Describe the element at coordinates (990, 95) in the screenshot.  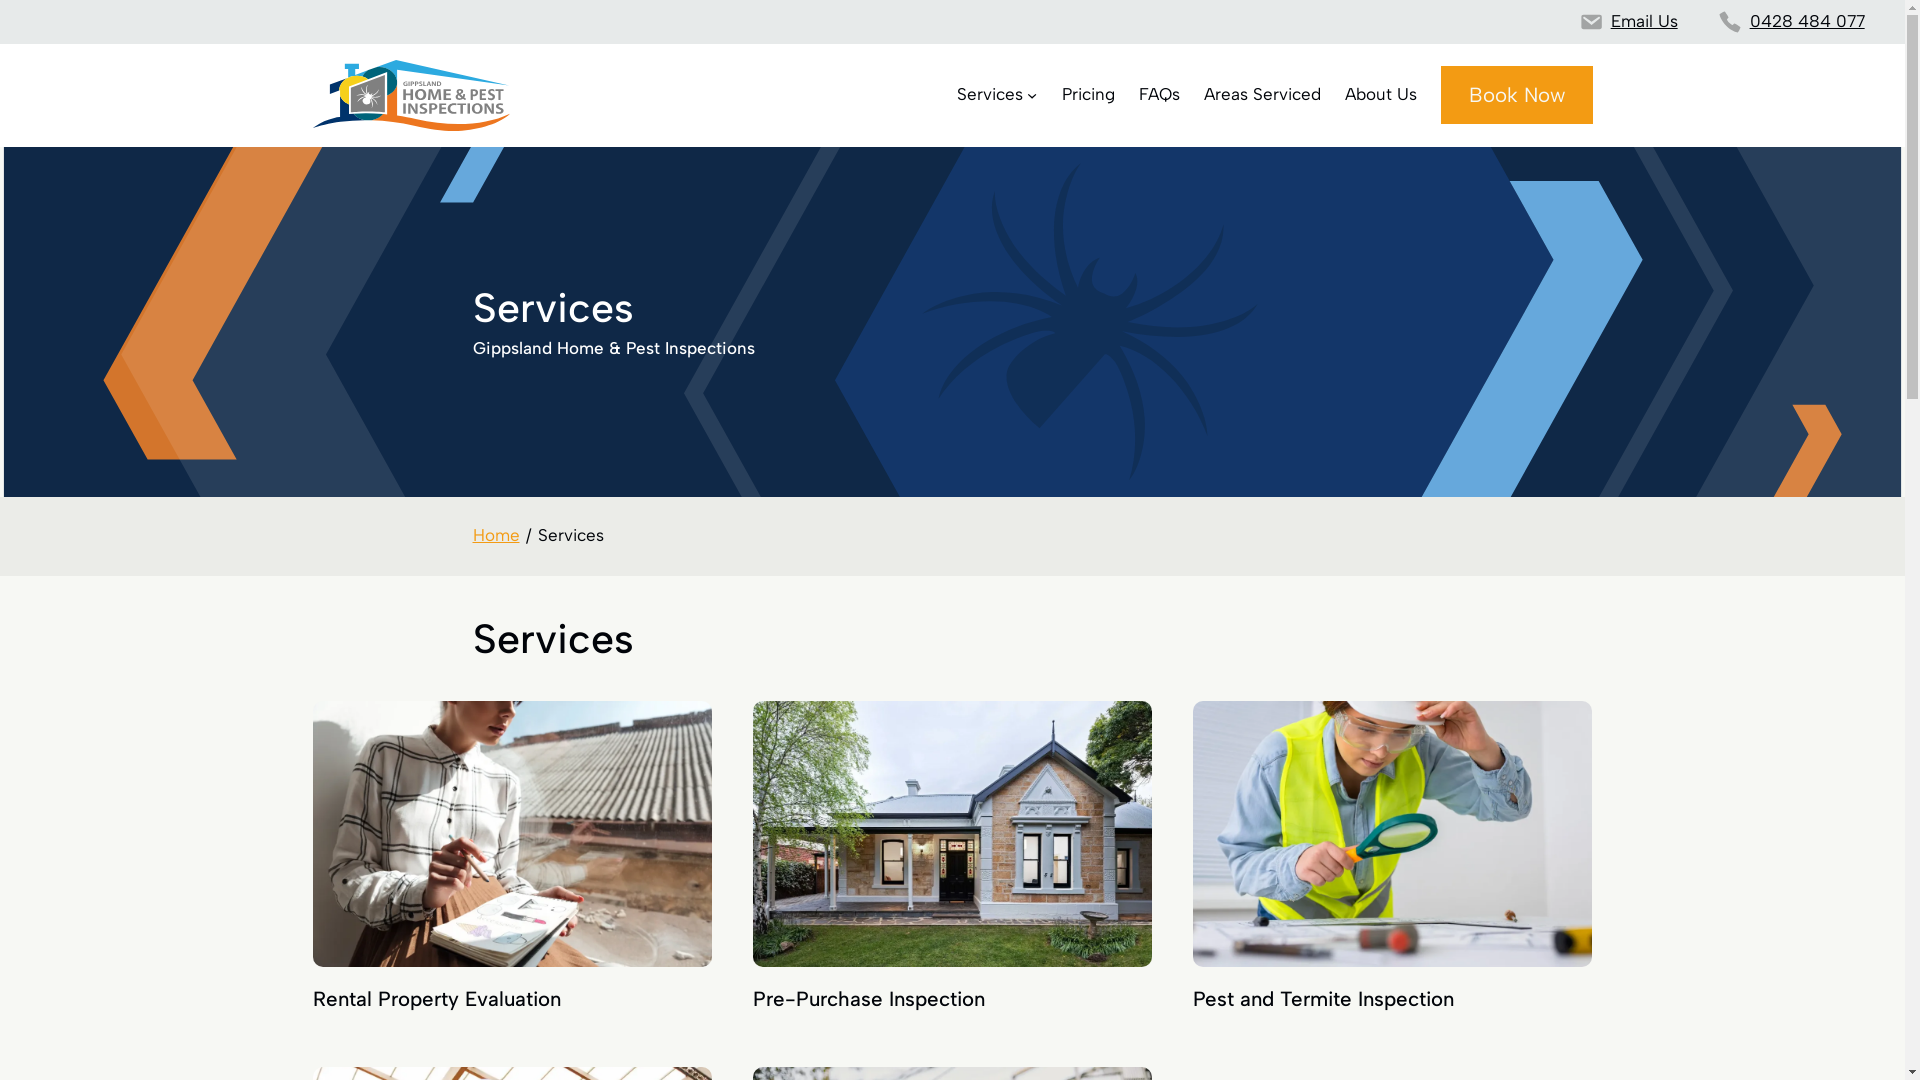
I see `Services` at that location.